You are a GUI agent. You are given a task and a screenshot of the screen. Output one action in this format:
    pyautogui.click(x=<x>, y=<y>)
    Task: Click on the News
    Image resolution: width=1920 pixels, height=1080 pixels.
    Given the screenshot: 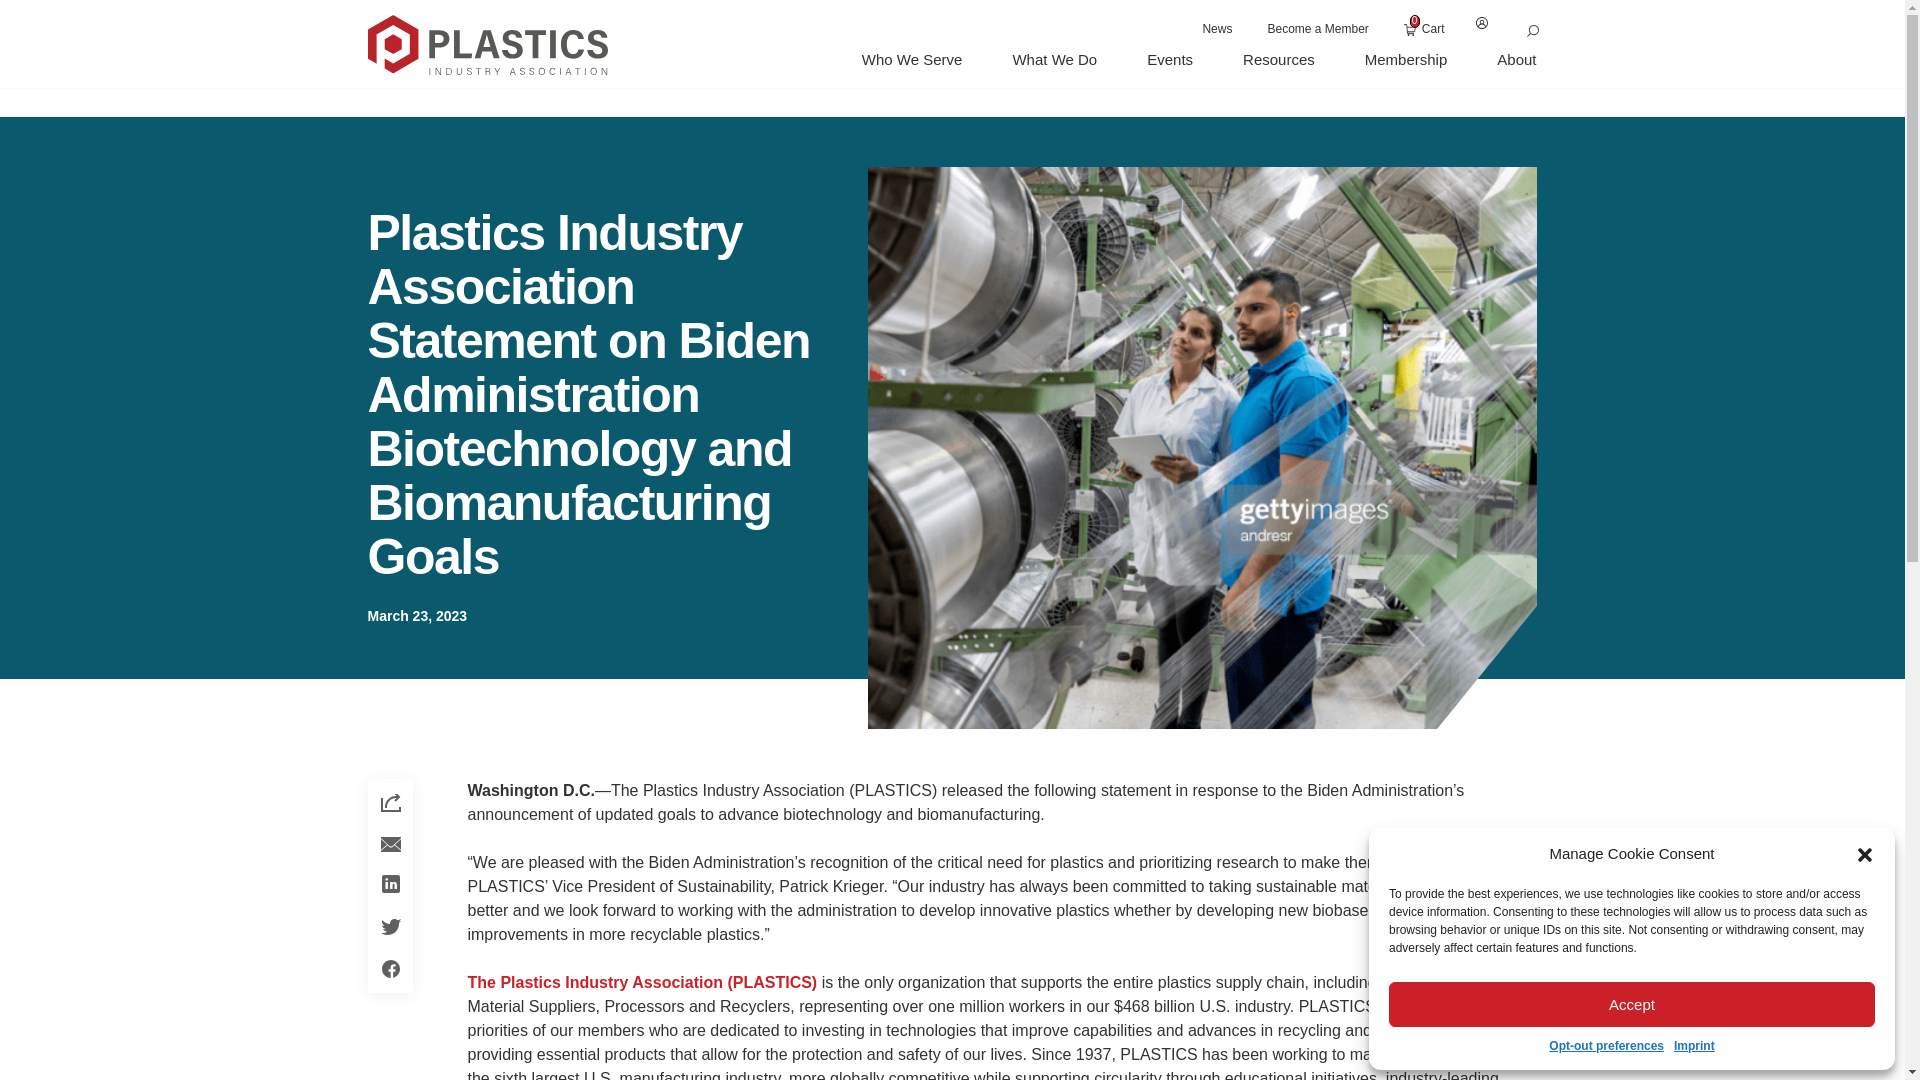 What is the action you would take?
    pyautogui.click(x=1217, y=28)
    